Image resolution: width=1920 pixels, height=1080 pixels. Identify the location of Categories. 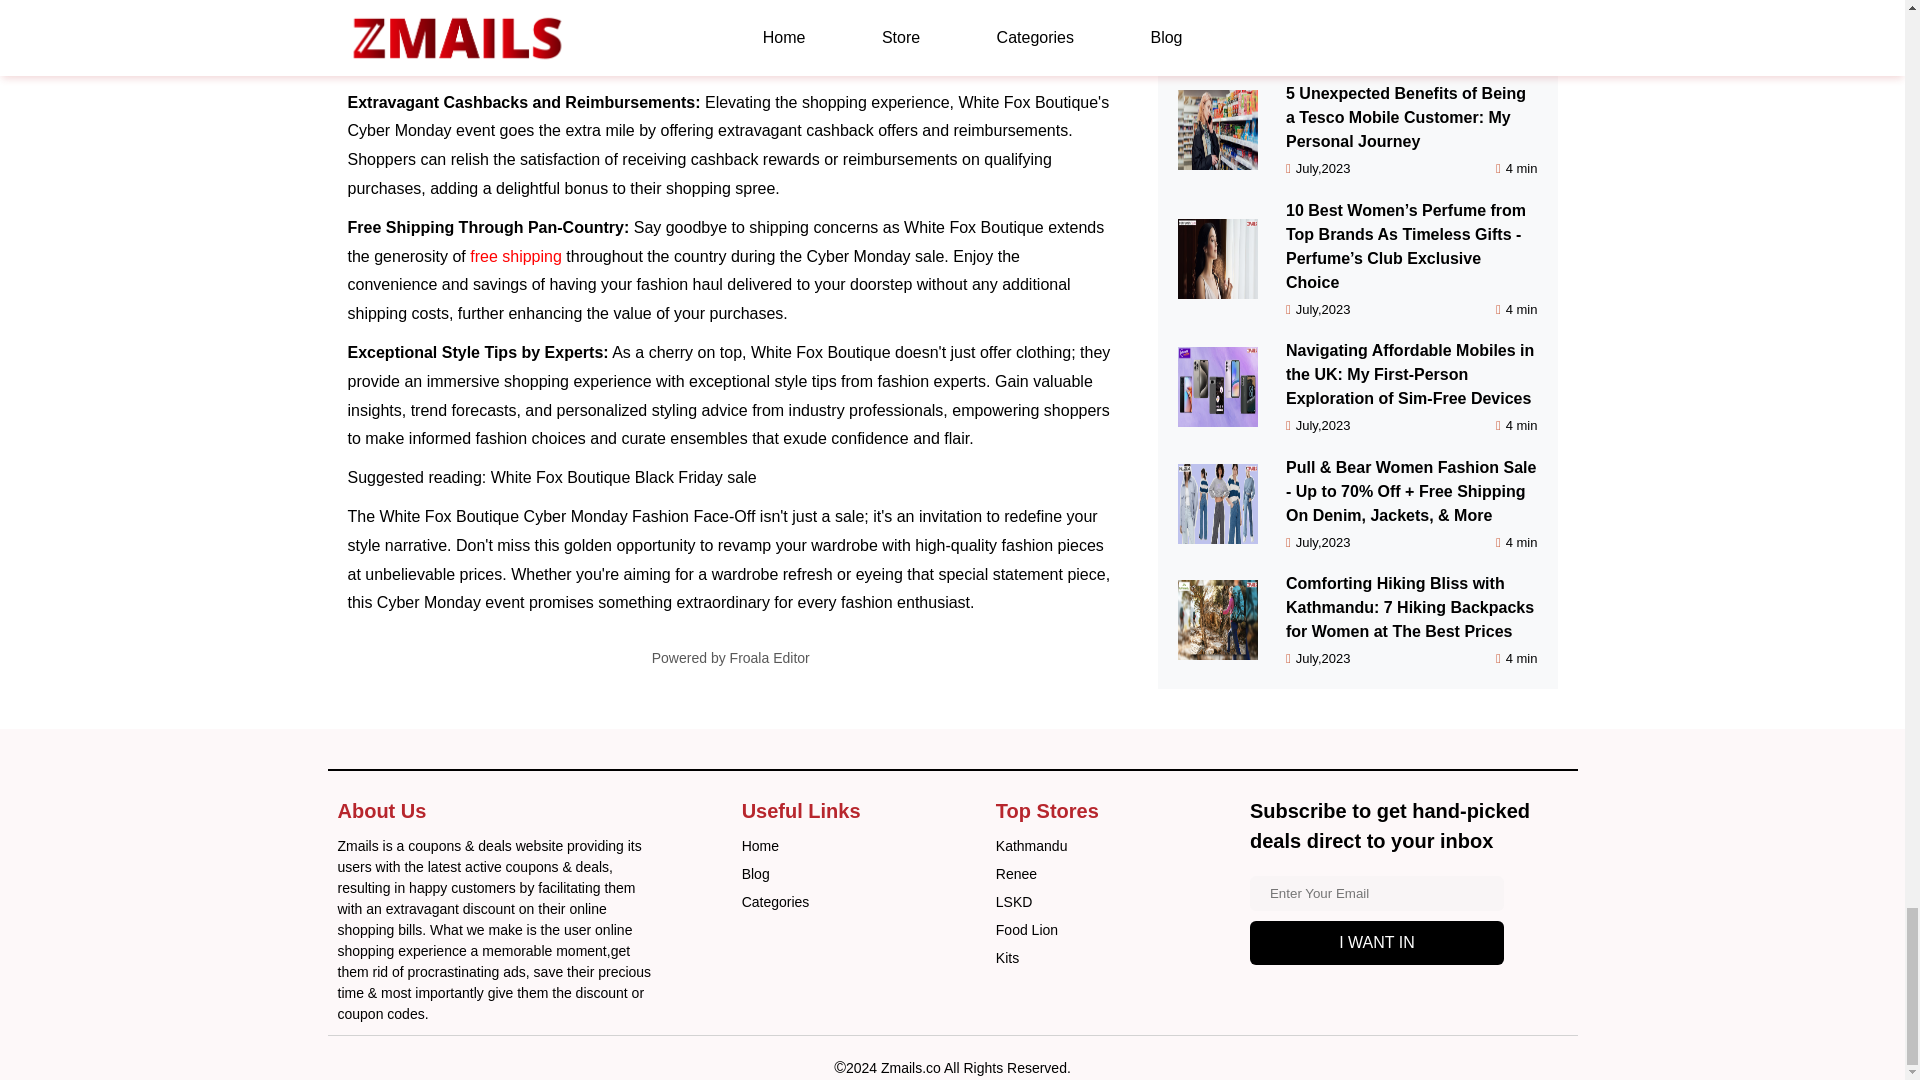
(776, 902).